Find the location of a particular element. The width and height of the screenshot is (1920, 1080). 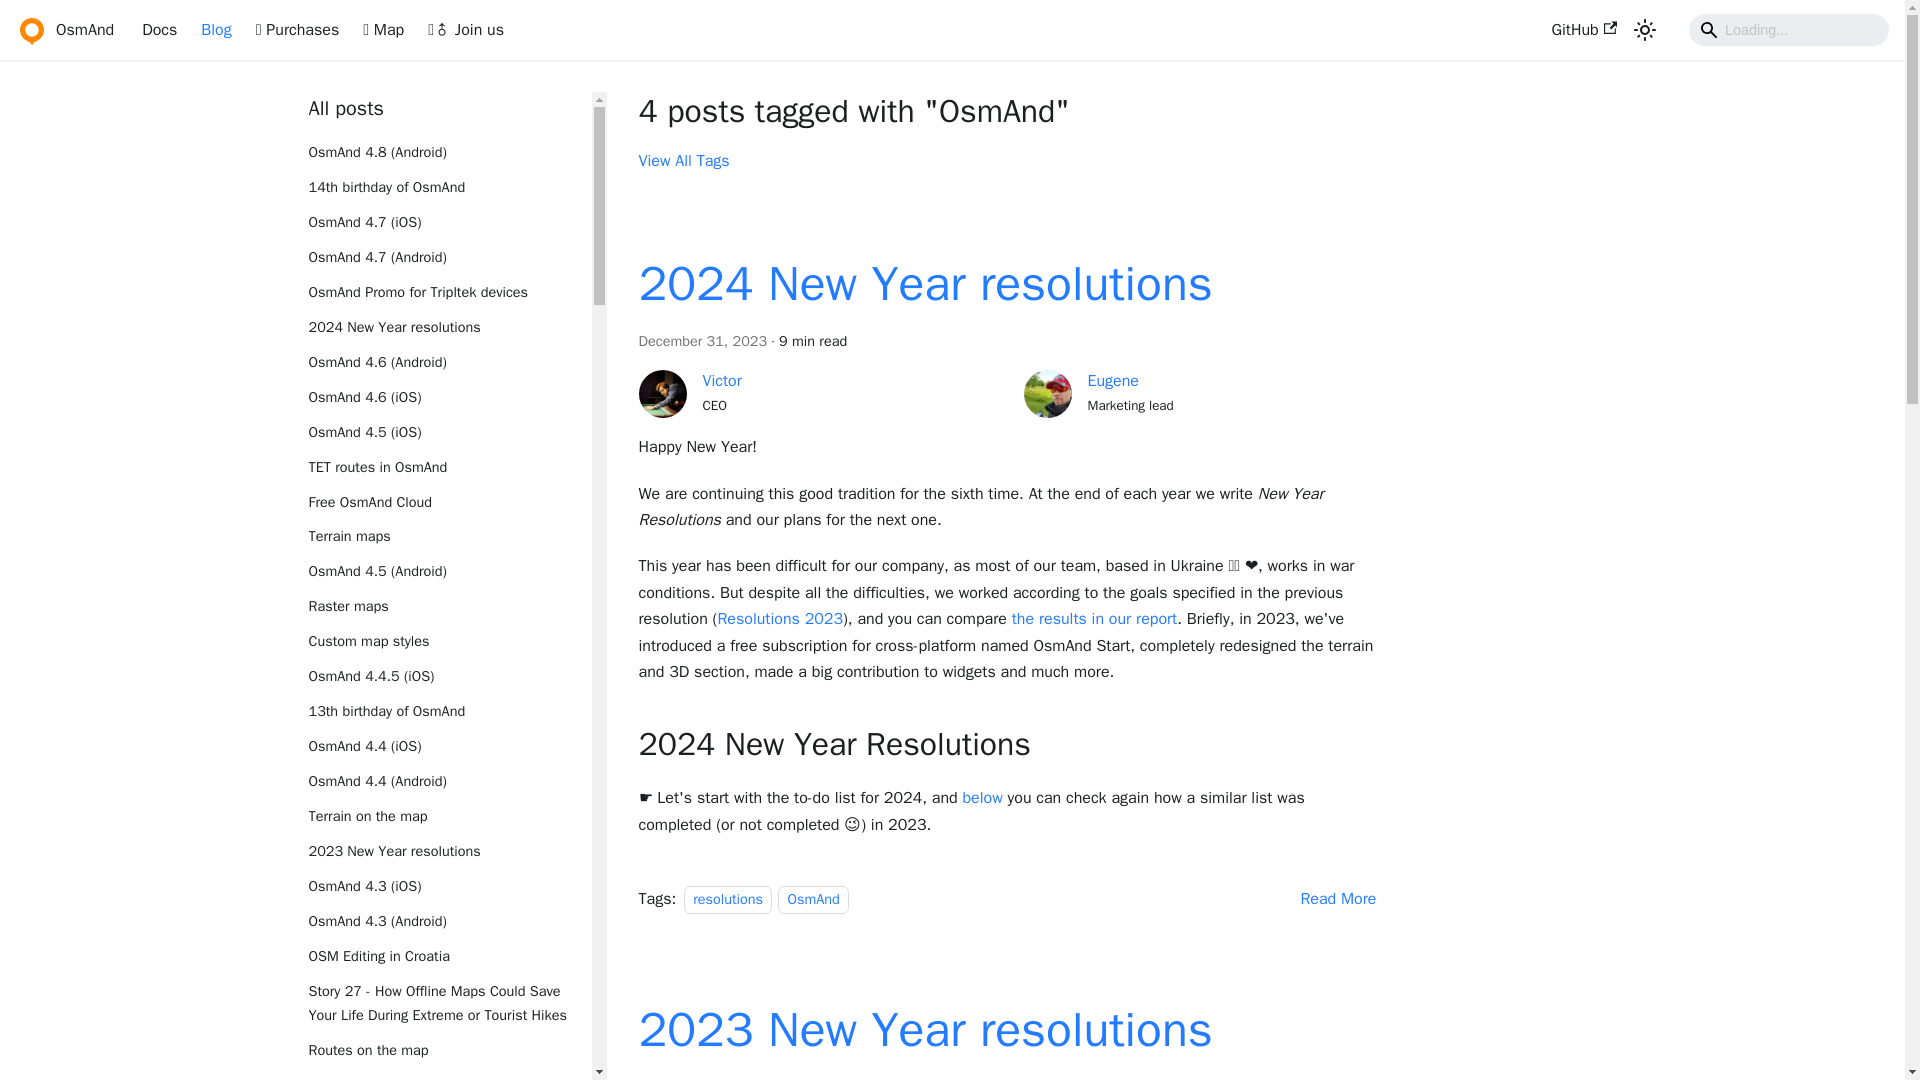

GitHub is located at coordinates (1584, 30).